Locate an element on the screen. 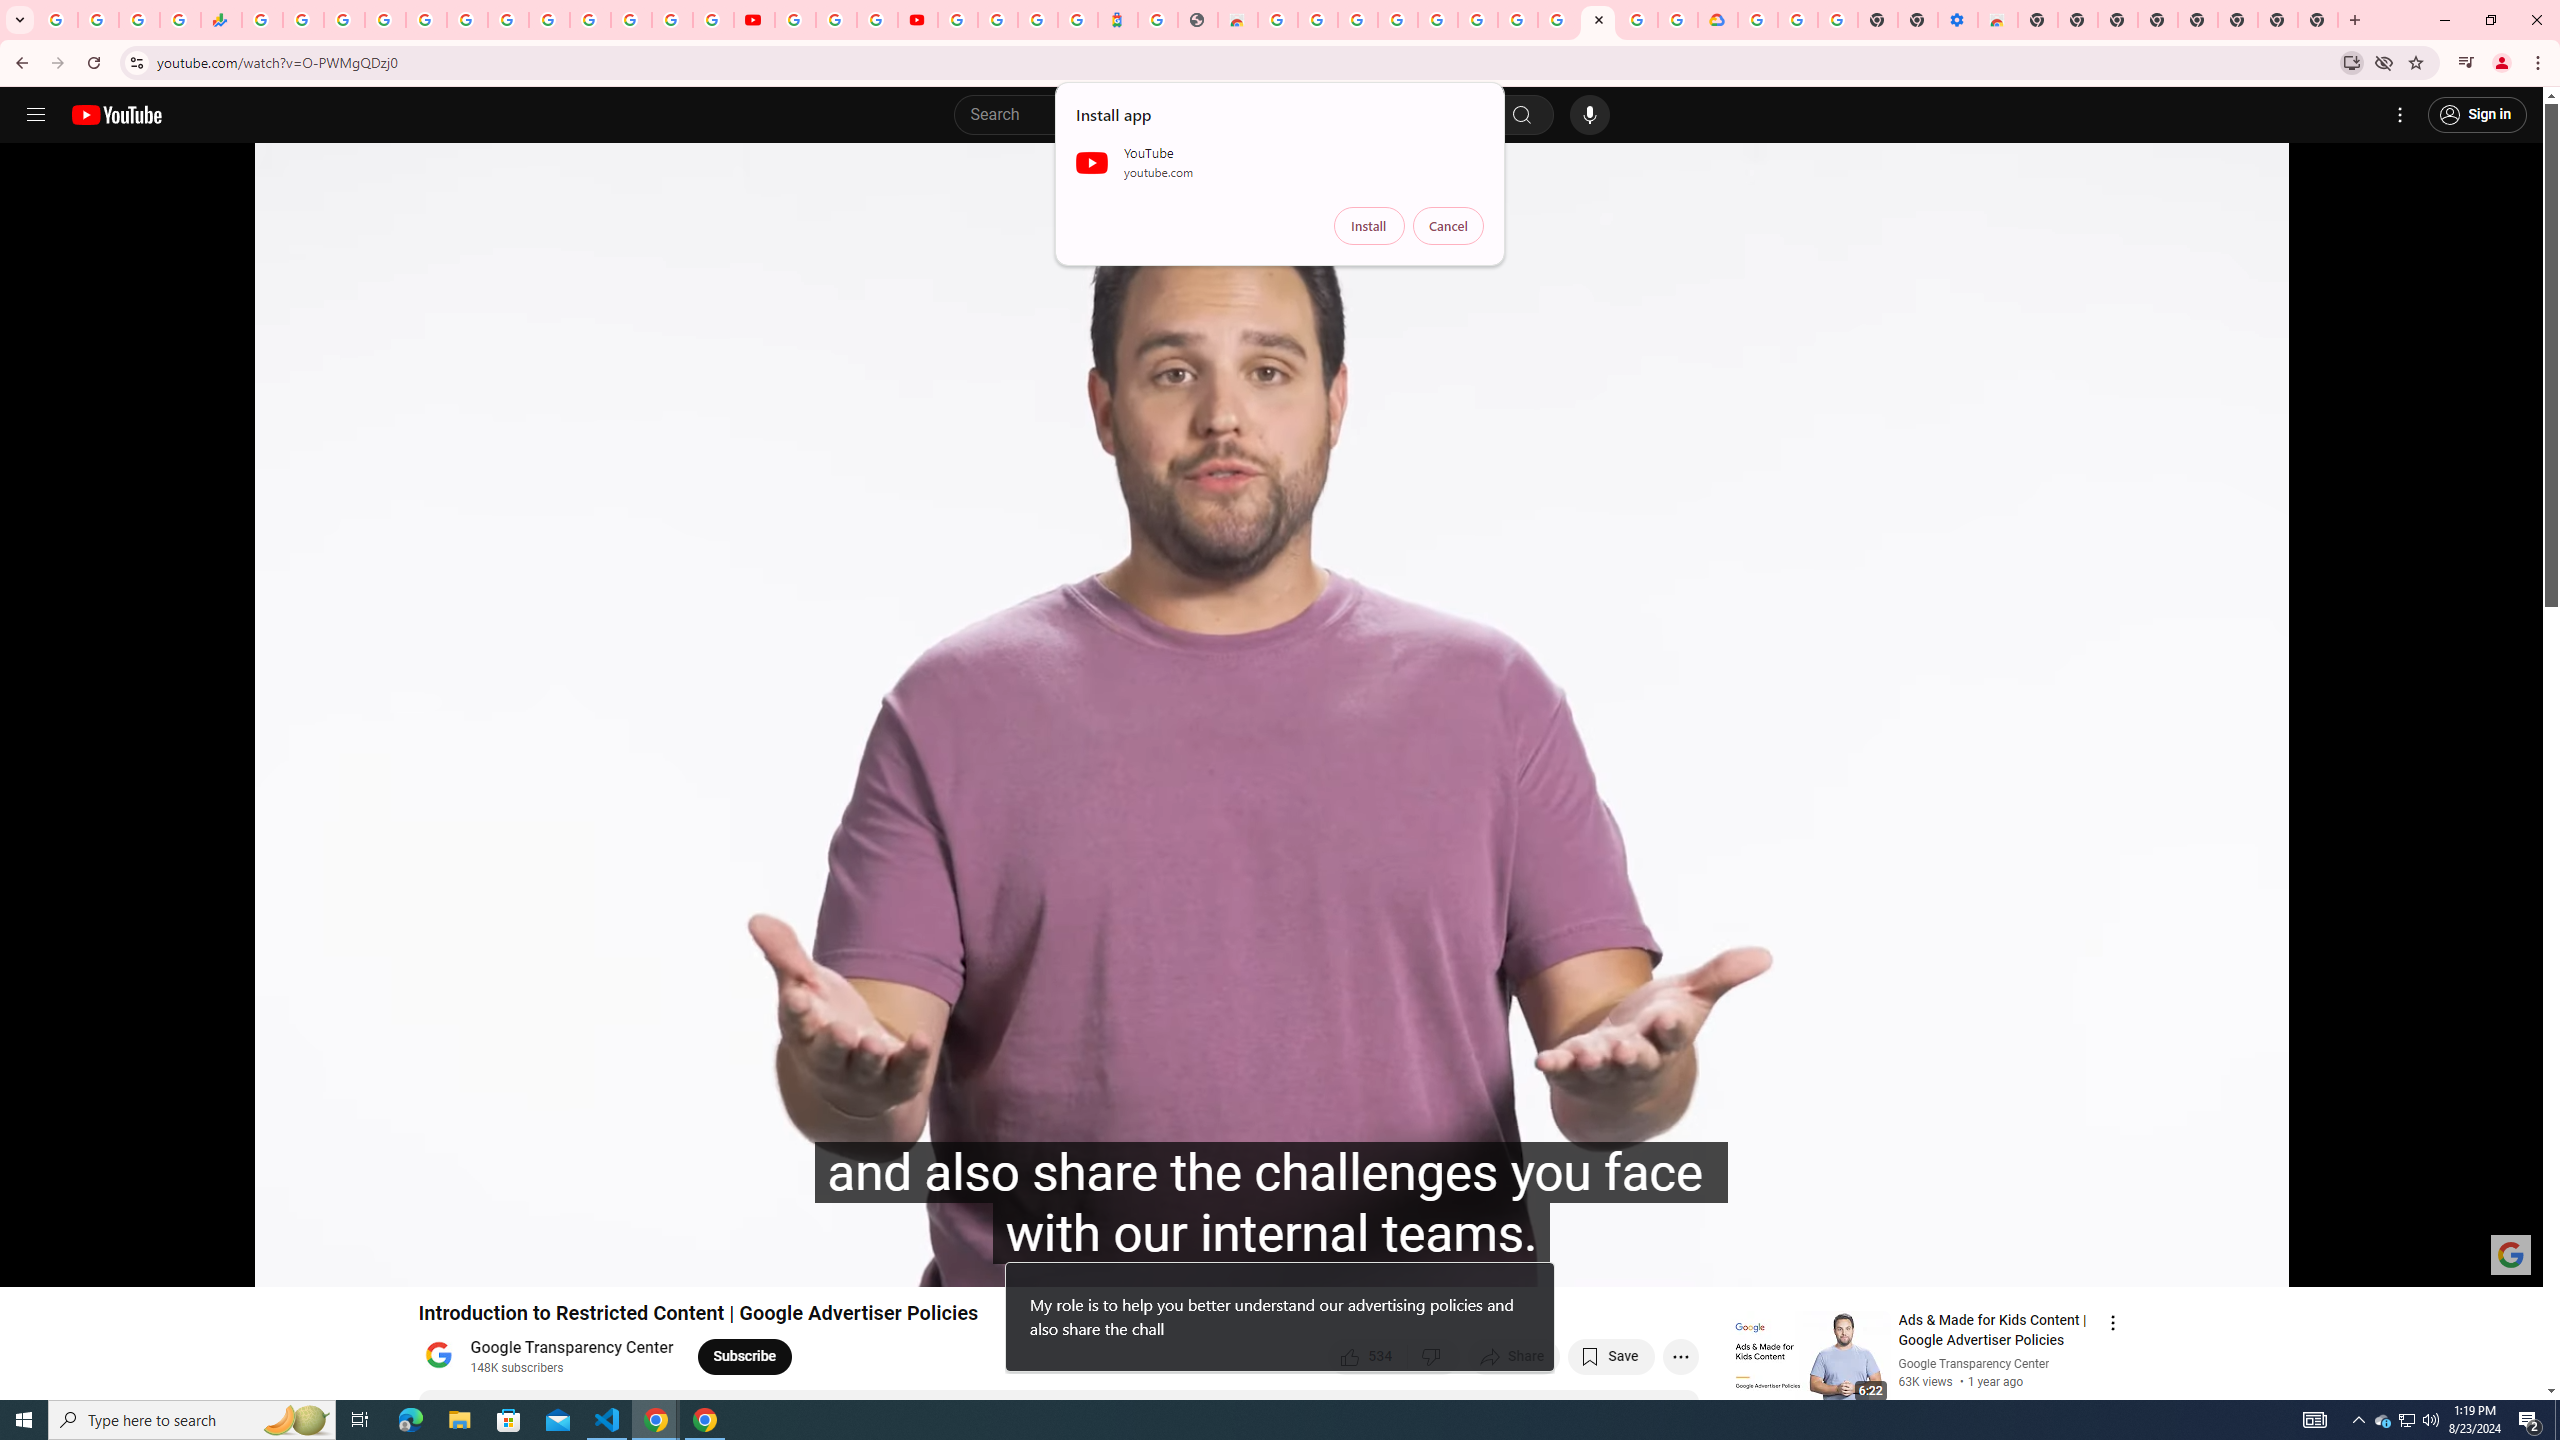 This screenshot has width=2560, height=1440. Google Account Help is located at coordinates (836, 20).